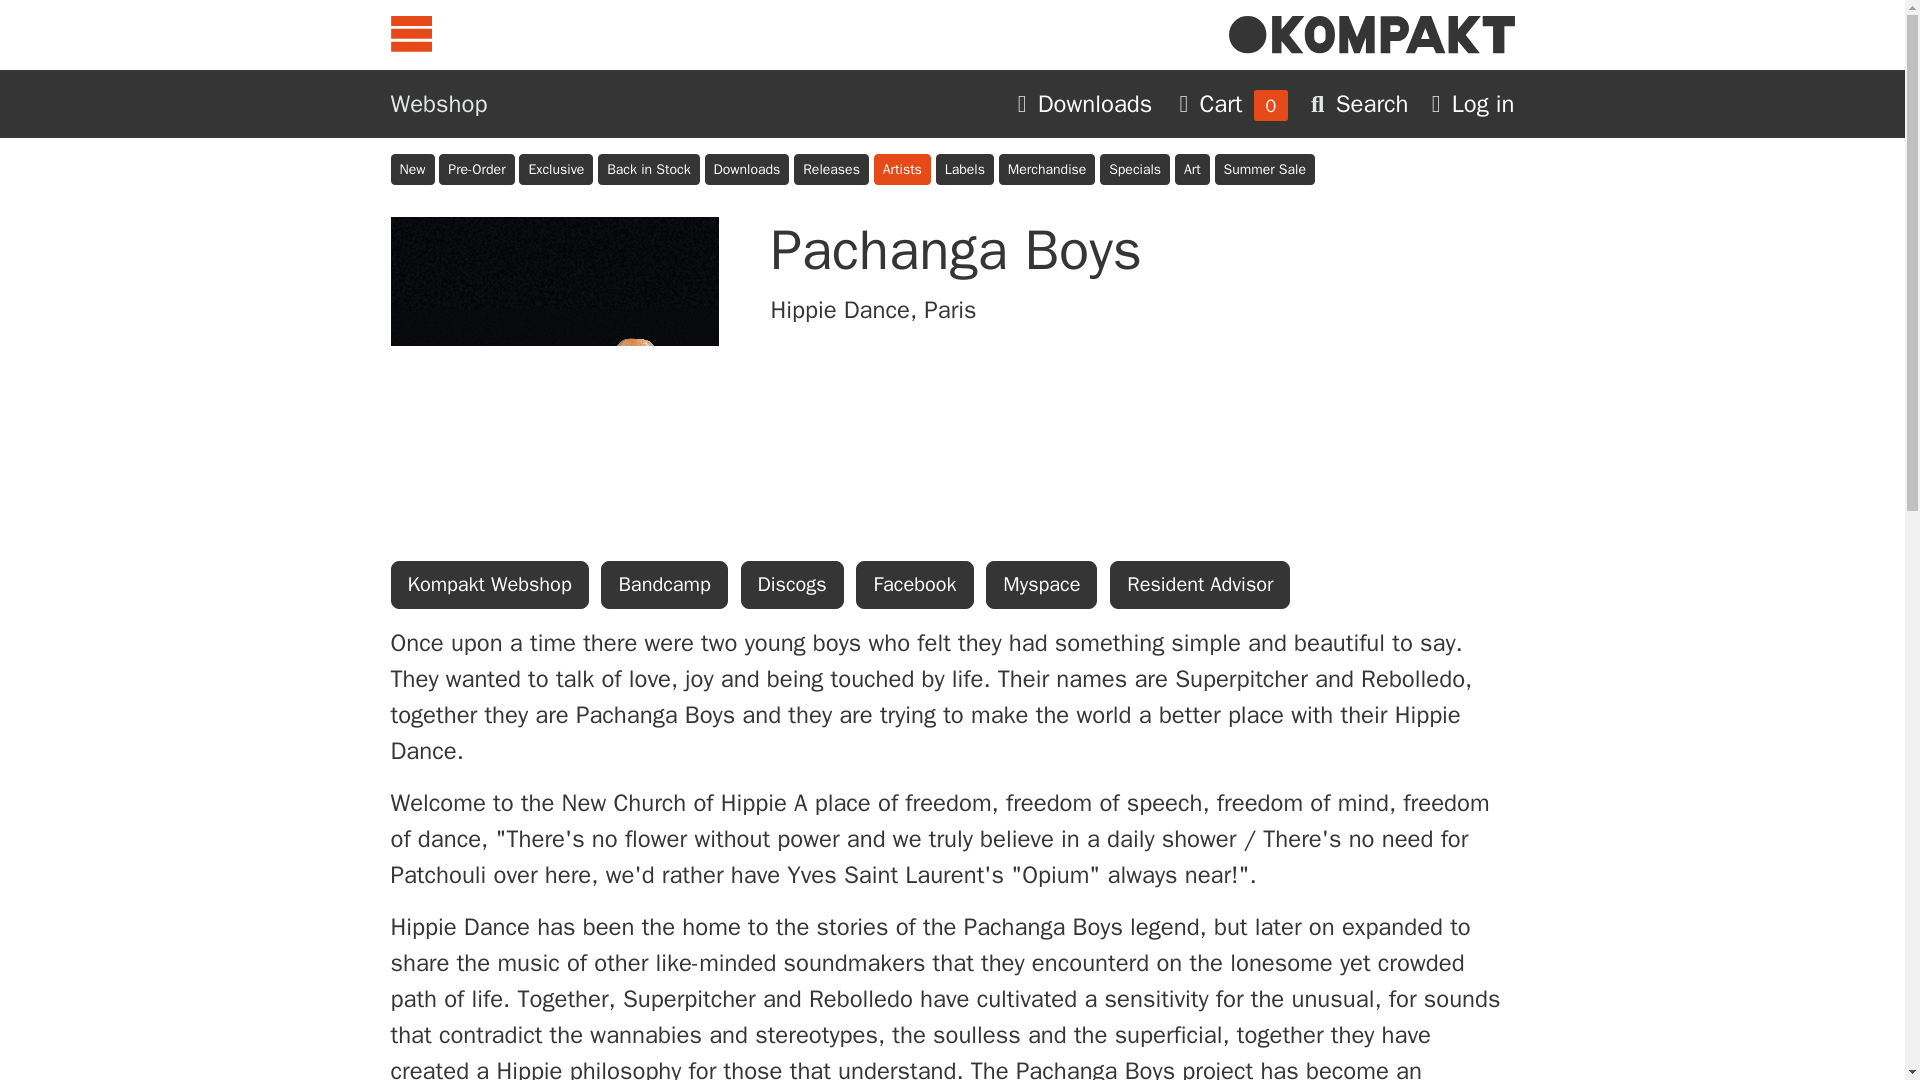  I want to click on Search, so click(1364, 103).